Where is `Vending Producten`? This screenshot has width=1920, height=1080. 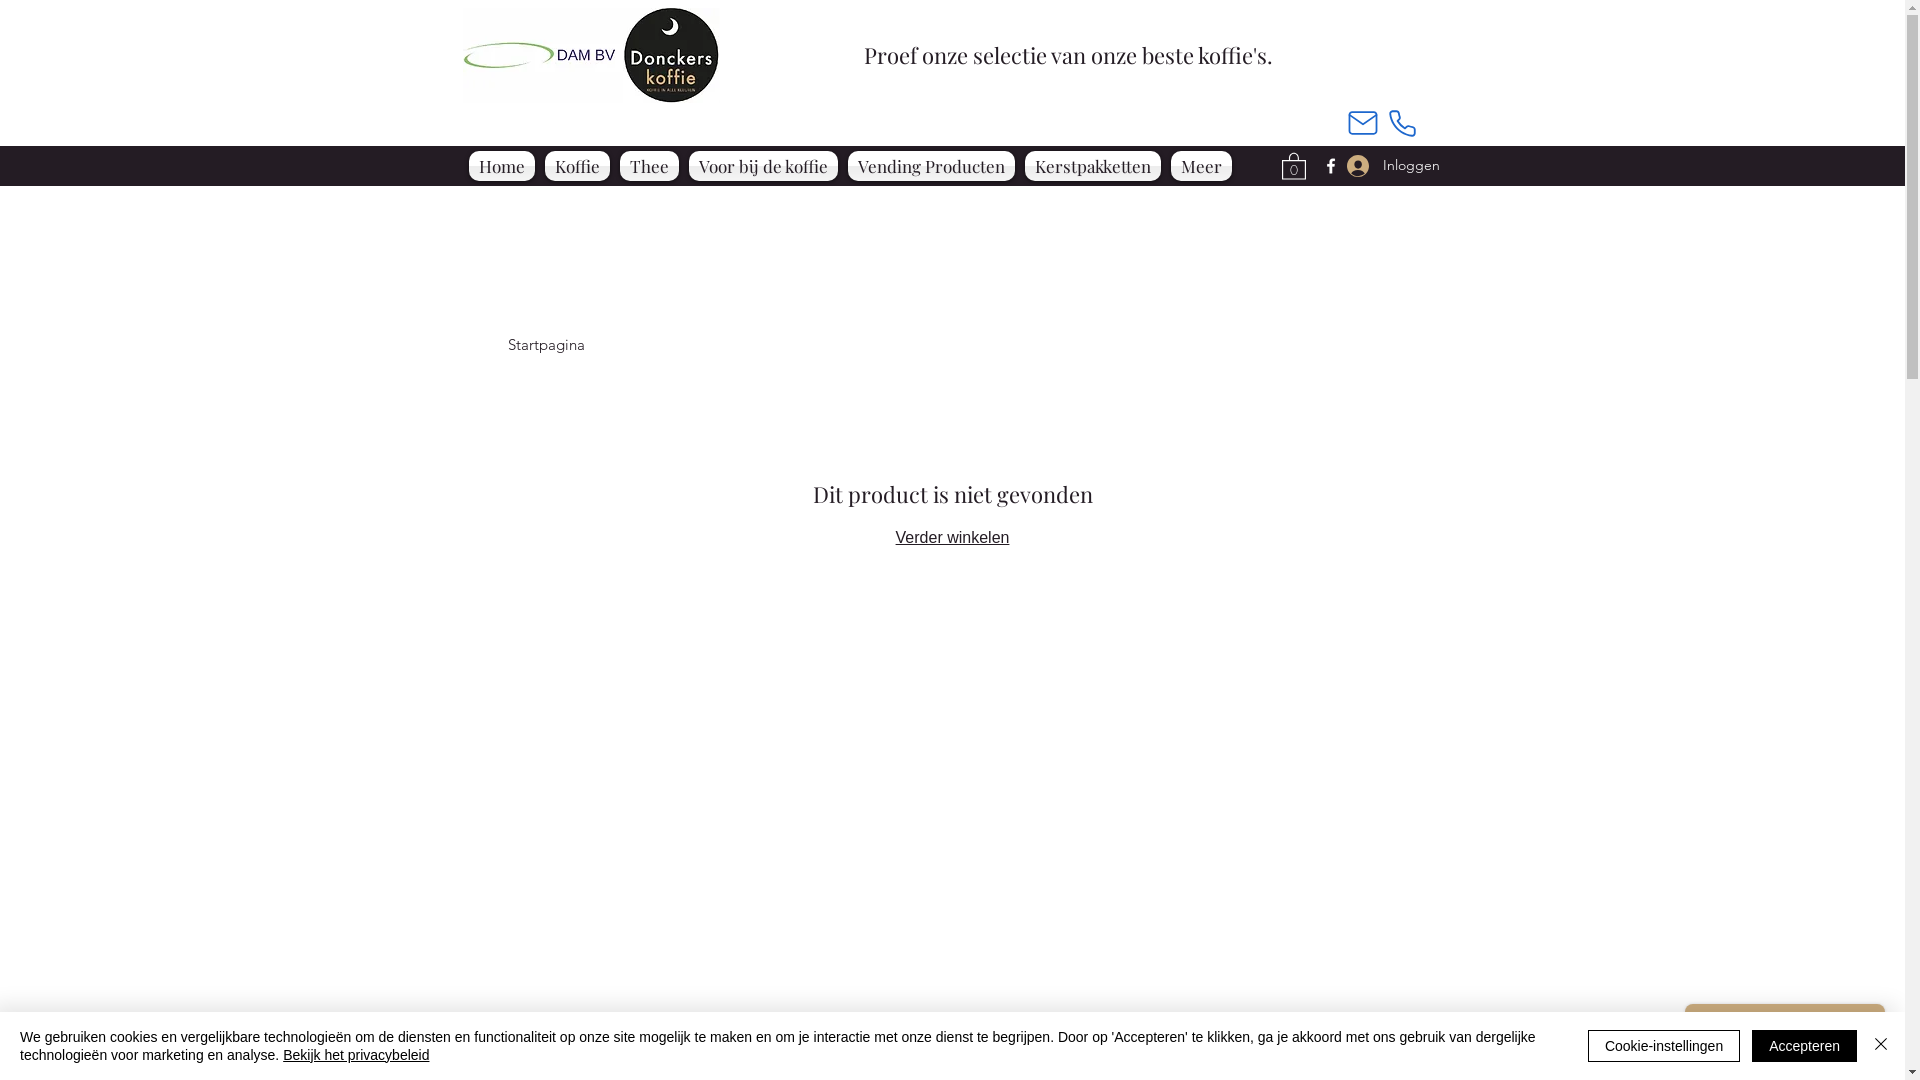 Vending Producten is located at coordinates (932, 166).